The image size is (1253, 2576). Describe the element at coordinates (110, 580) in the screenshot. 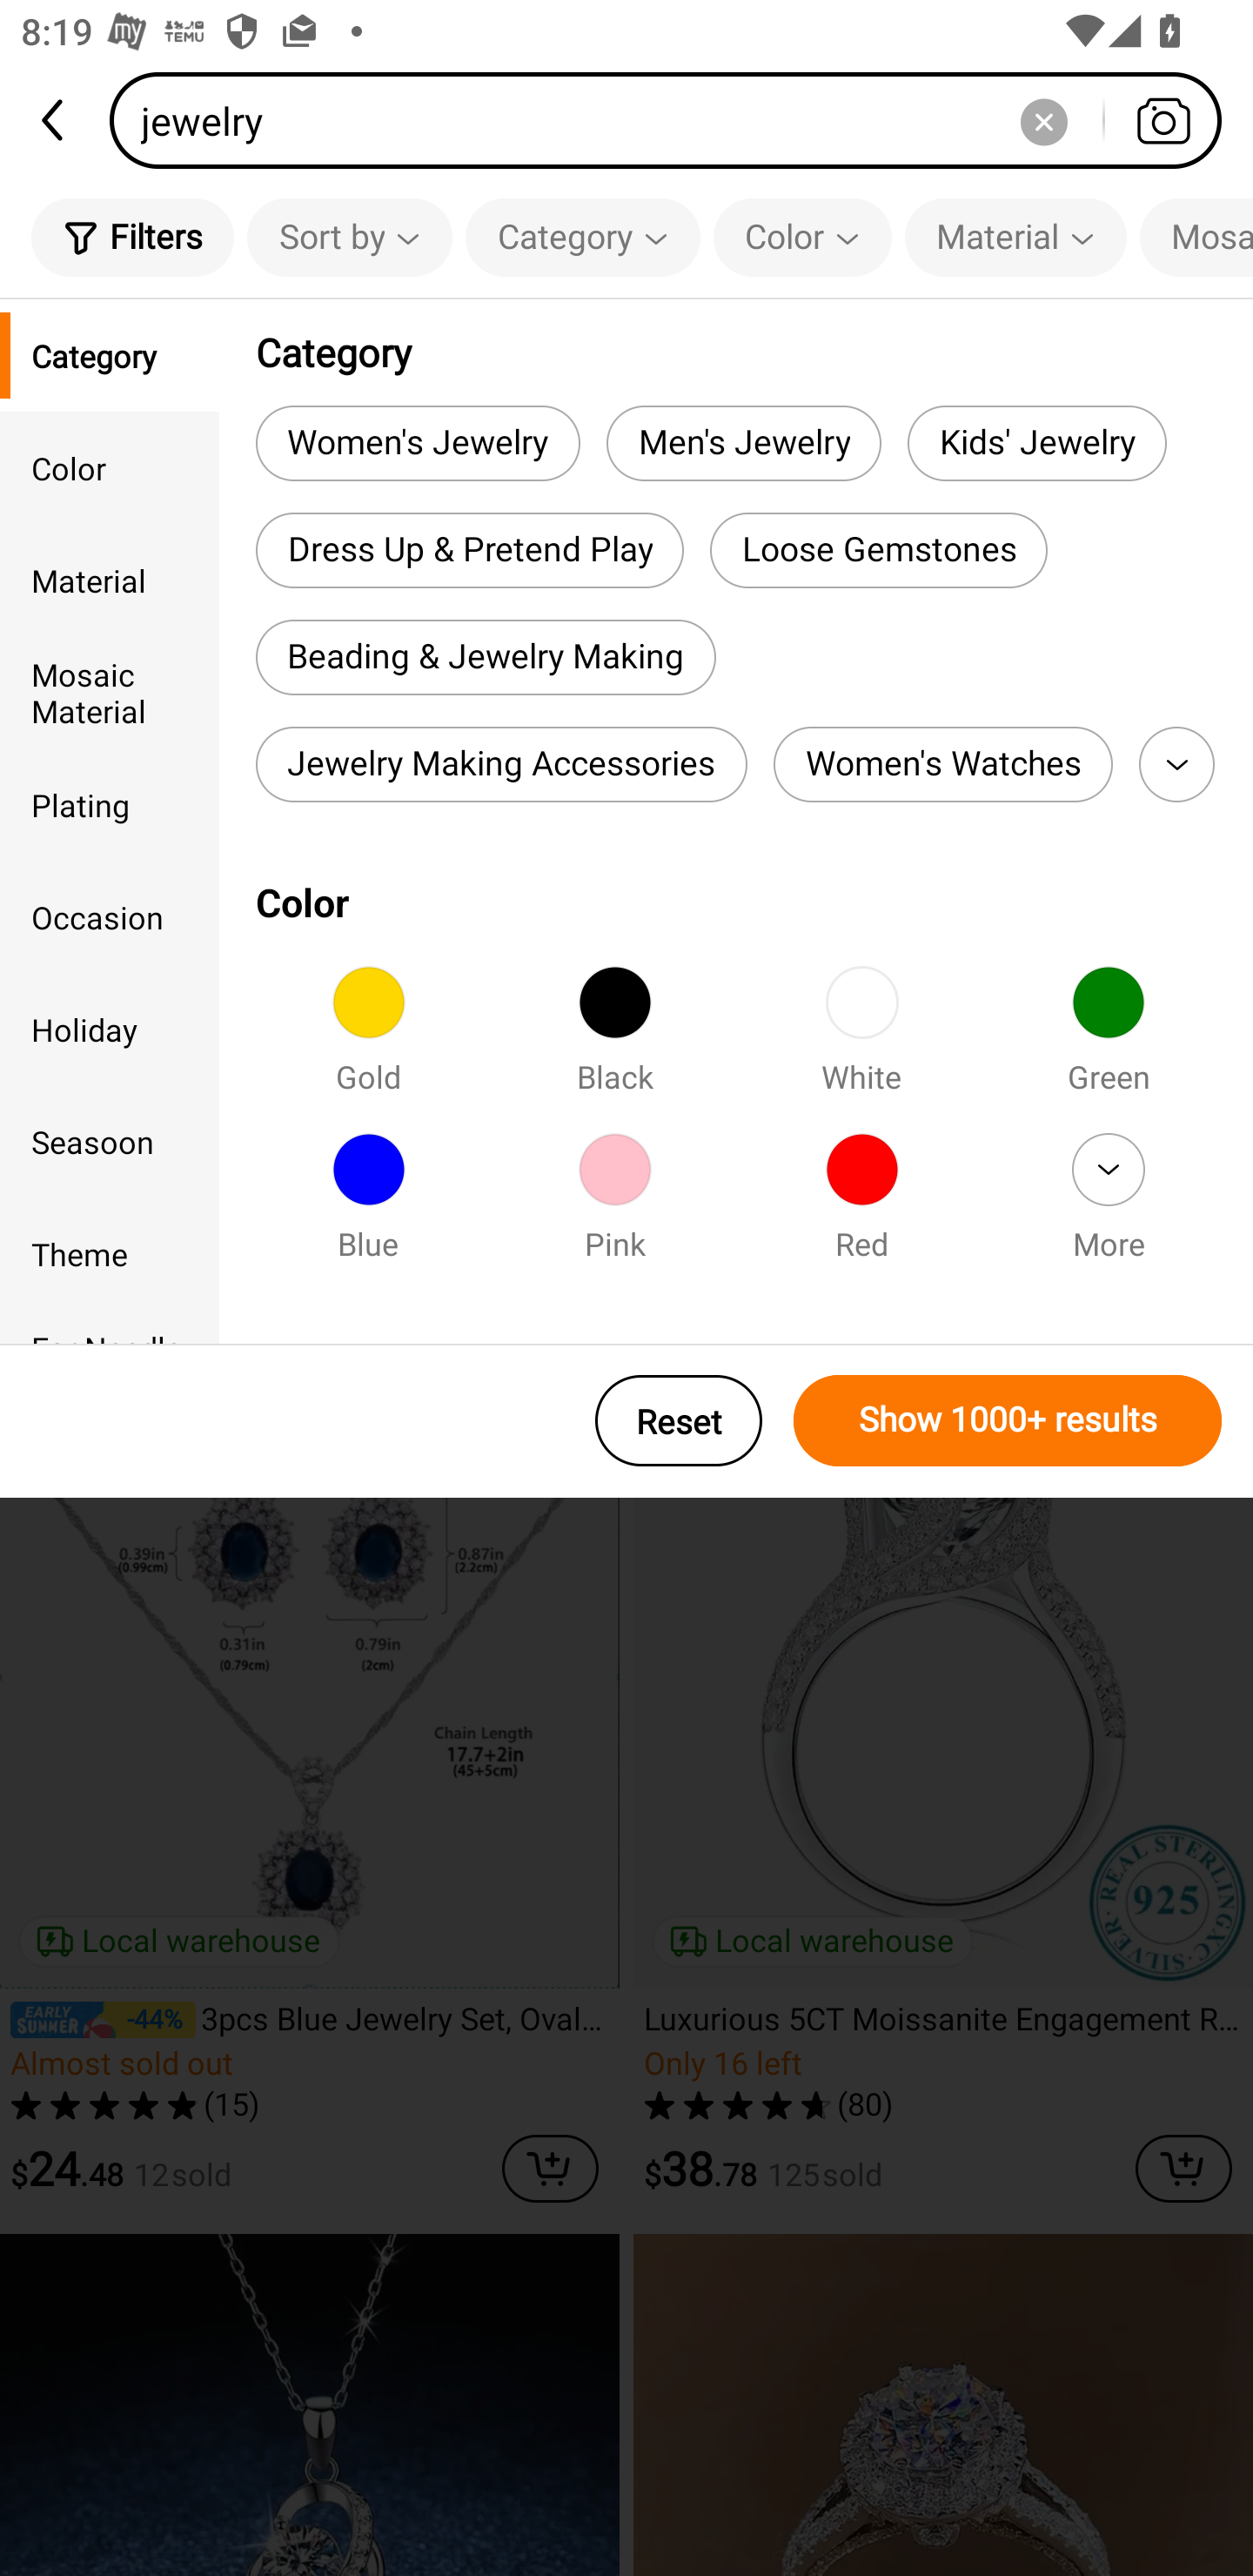

I see `Material` at that location.